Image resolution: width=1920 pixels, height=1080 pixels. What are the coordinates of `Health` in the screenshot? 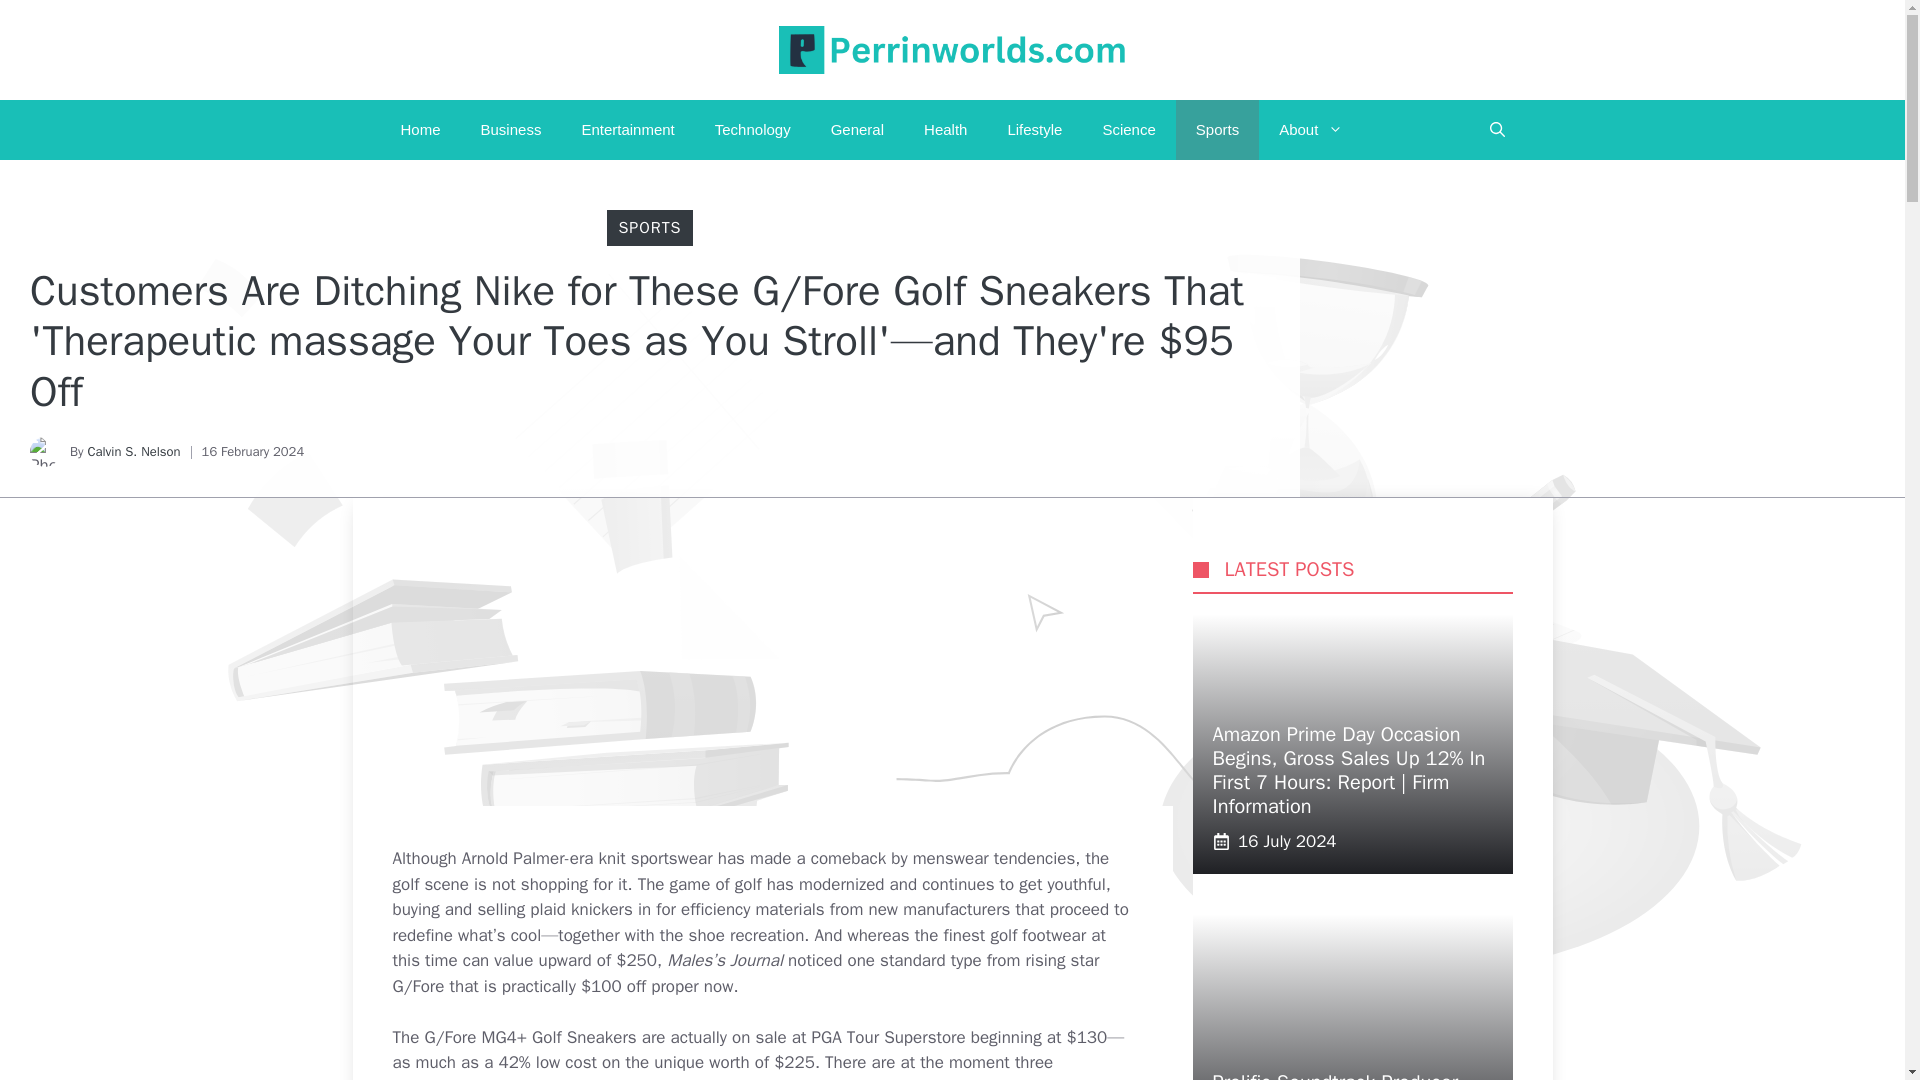 It's located at (945, 130).